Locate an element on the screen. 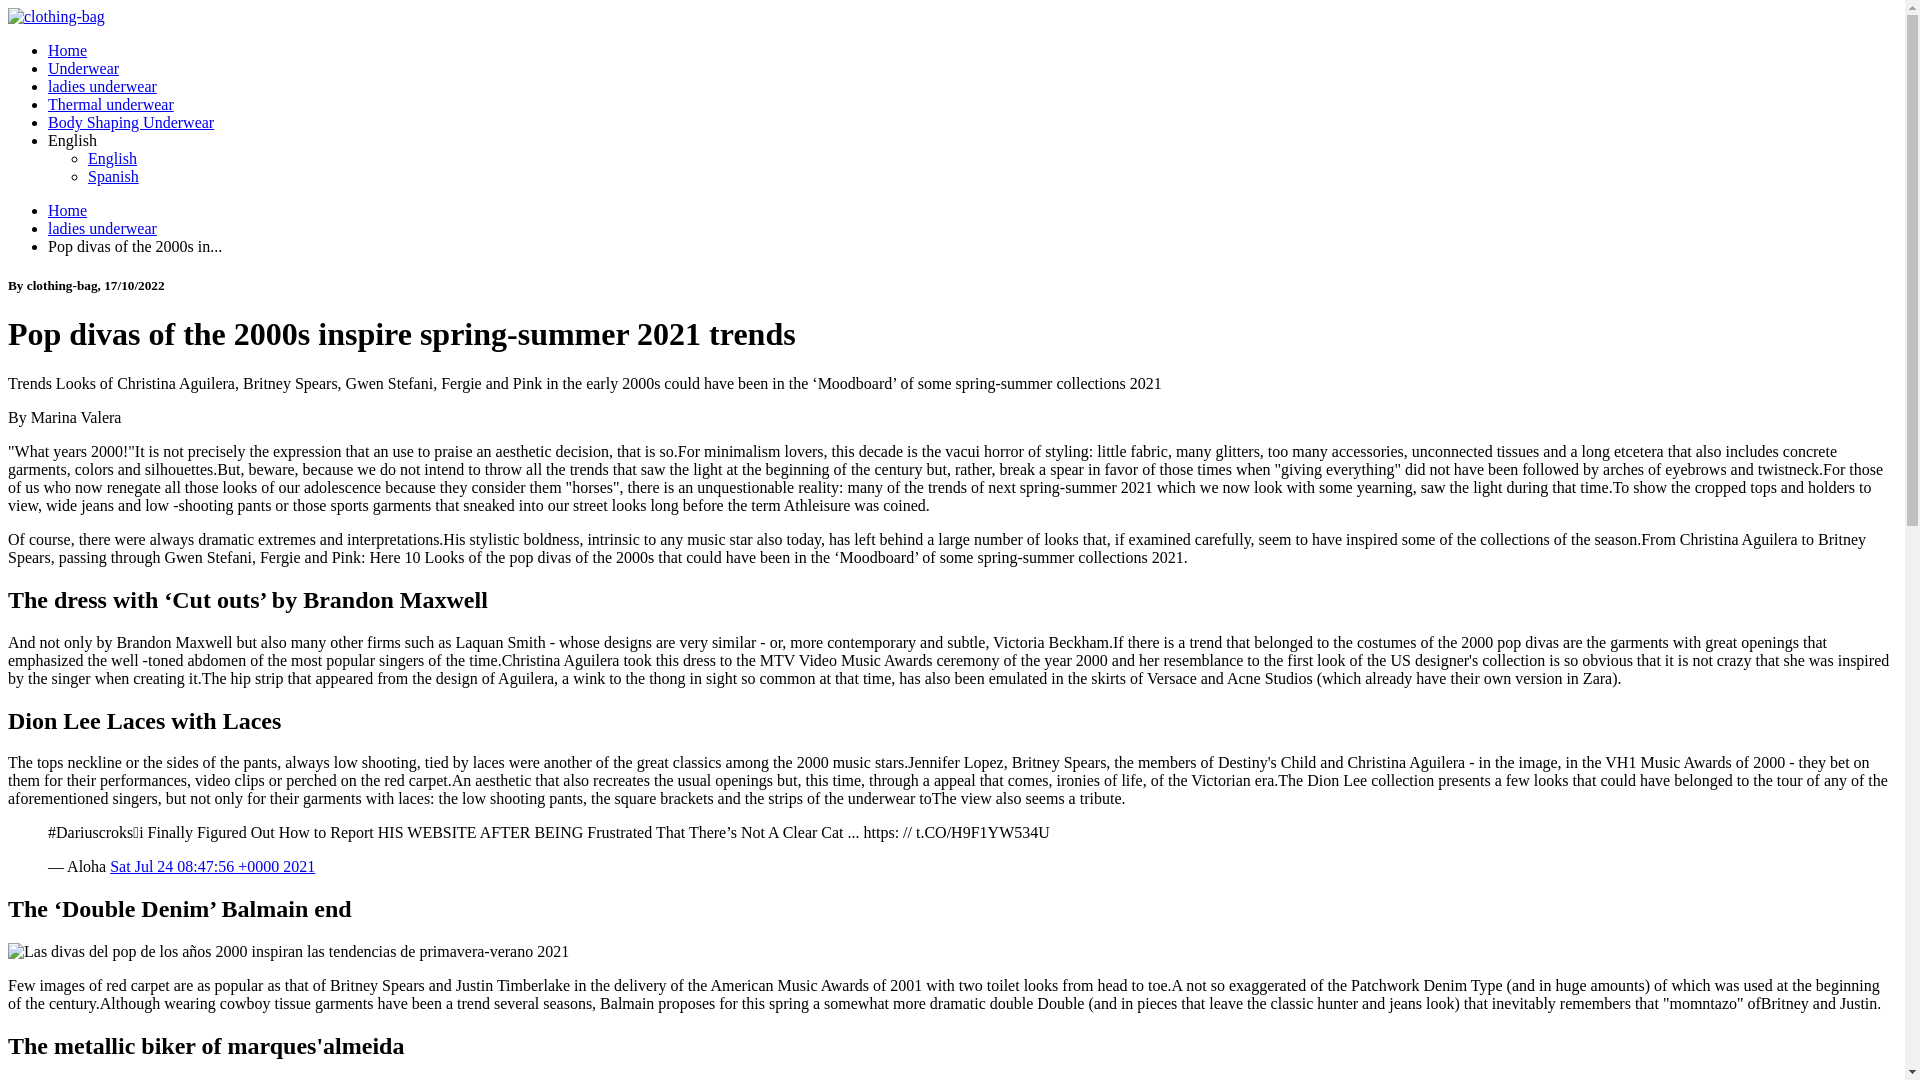 Image resolution: width=1920 pixels, height=1080 pixels. Underwear is located at coordinates (84, 68).